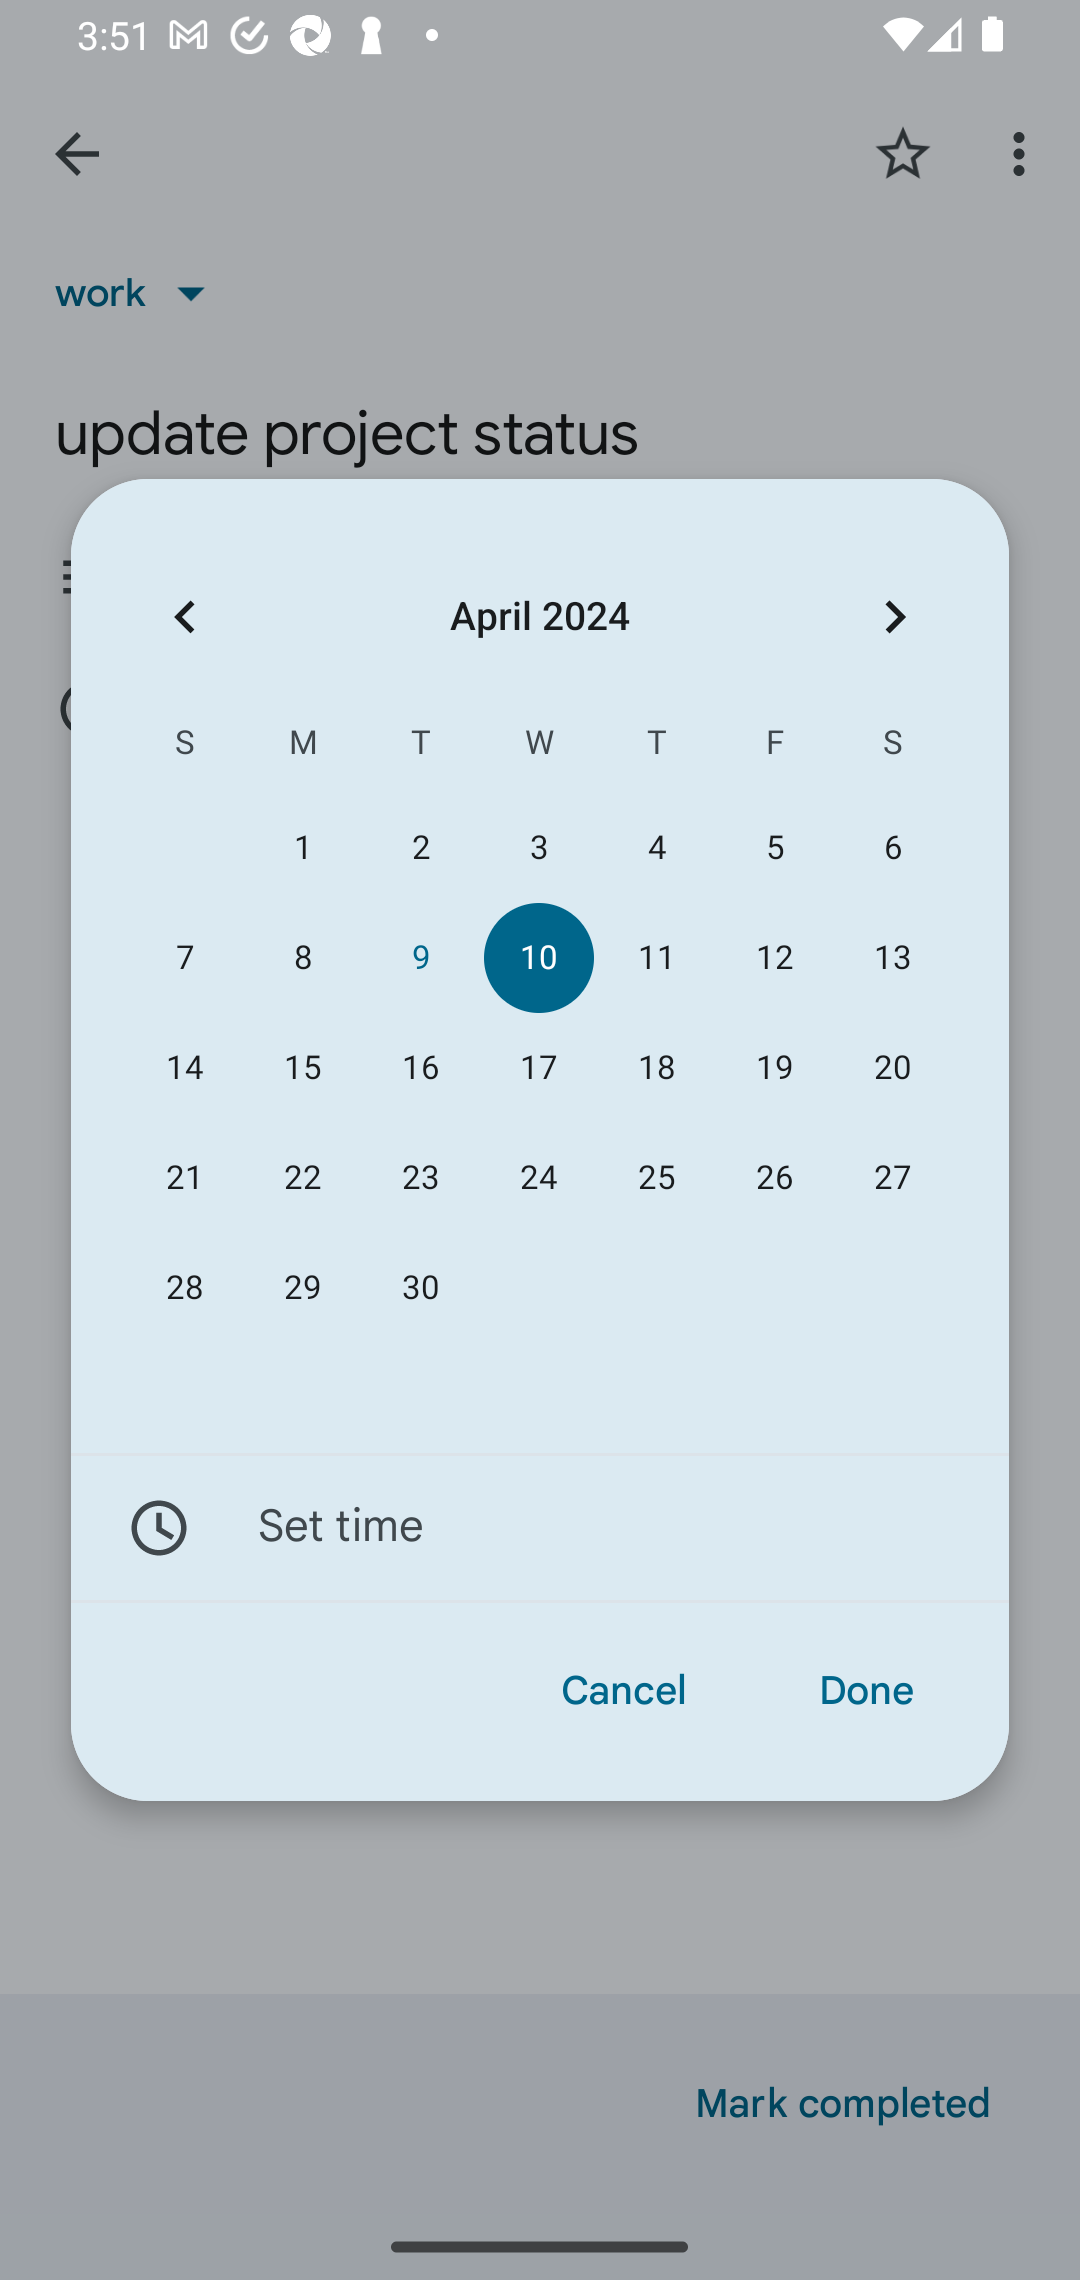 This screenshot has height=2280, width=1080. What do you see at coordinates (538, 1068) in the screenshot?
I see `17 17 April 2024` at bounding box center [538, 1068].